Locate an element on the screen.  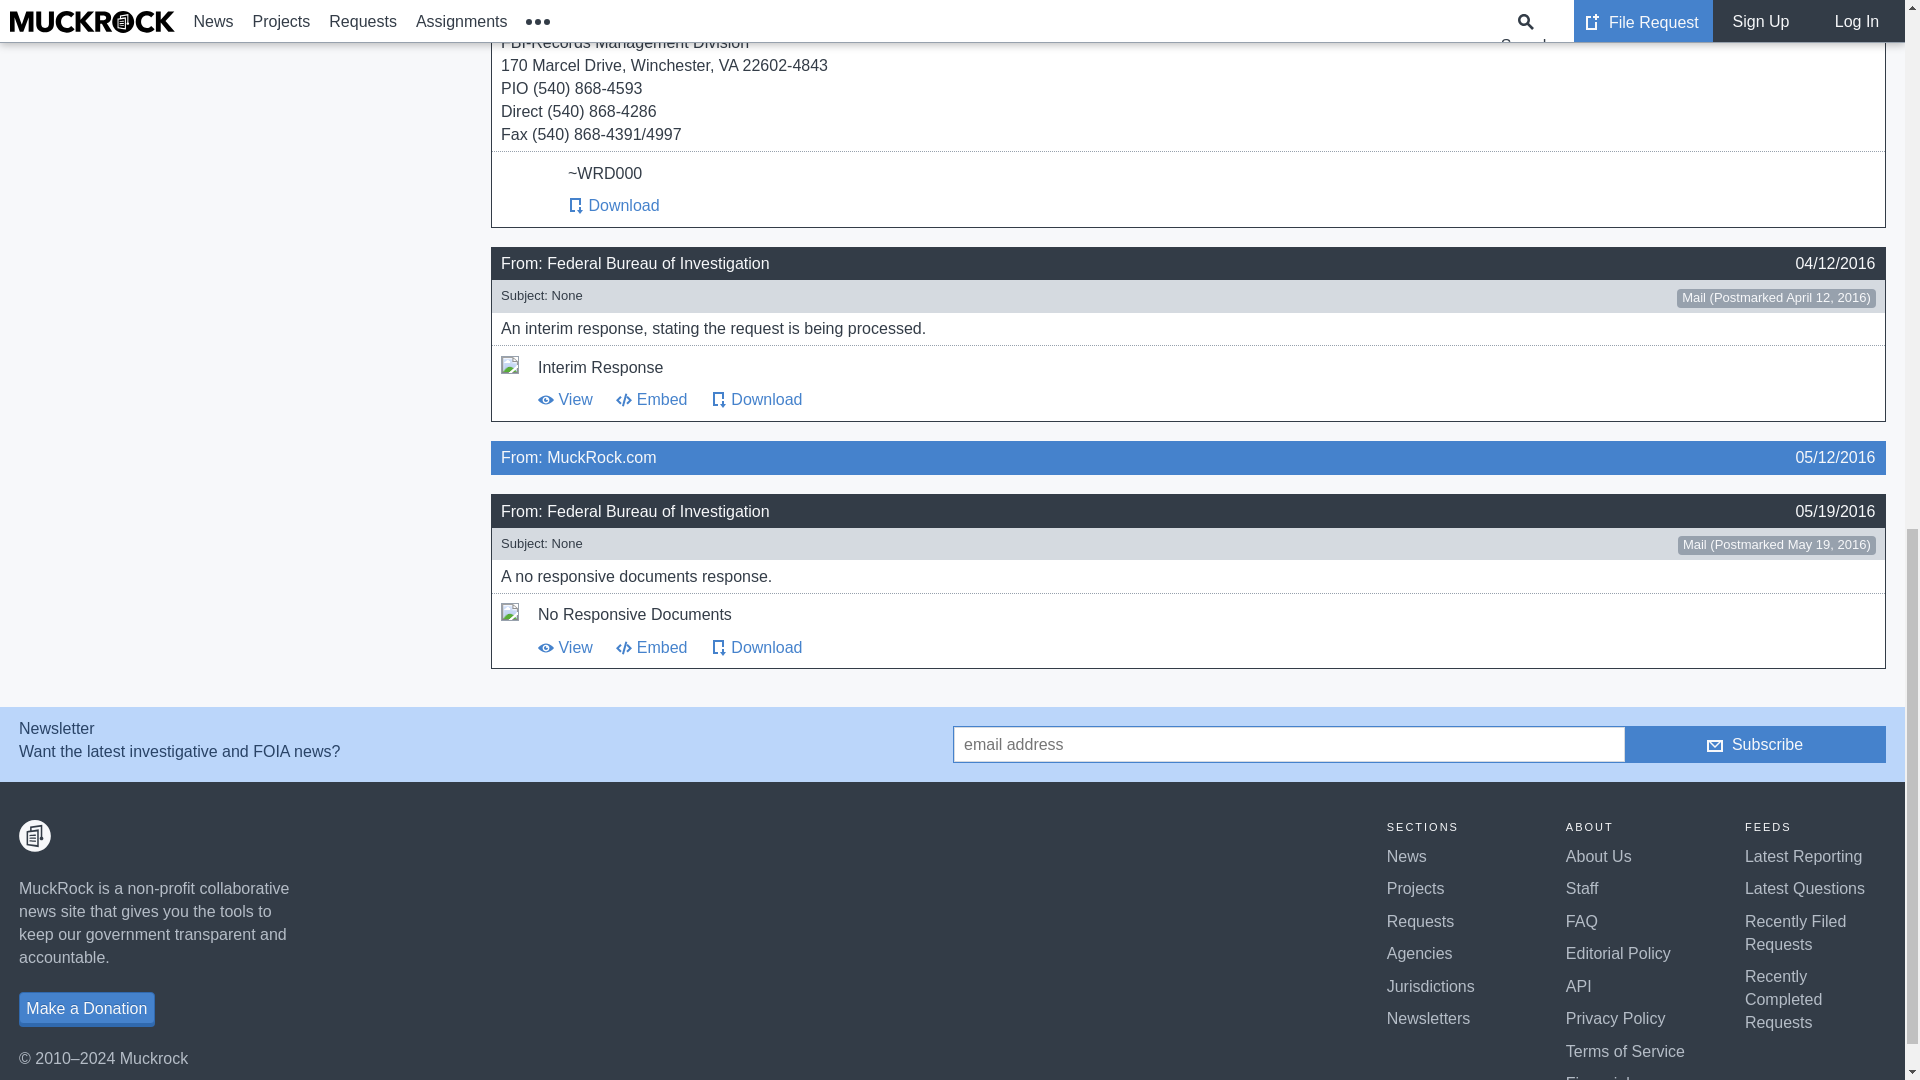
Download An arrow pointing down is located at coordinates (576, 205).